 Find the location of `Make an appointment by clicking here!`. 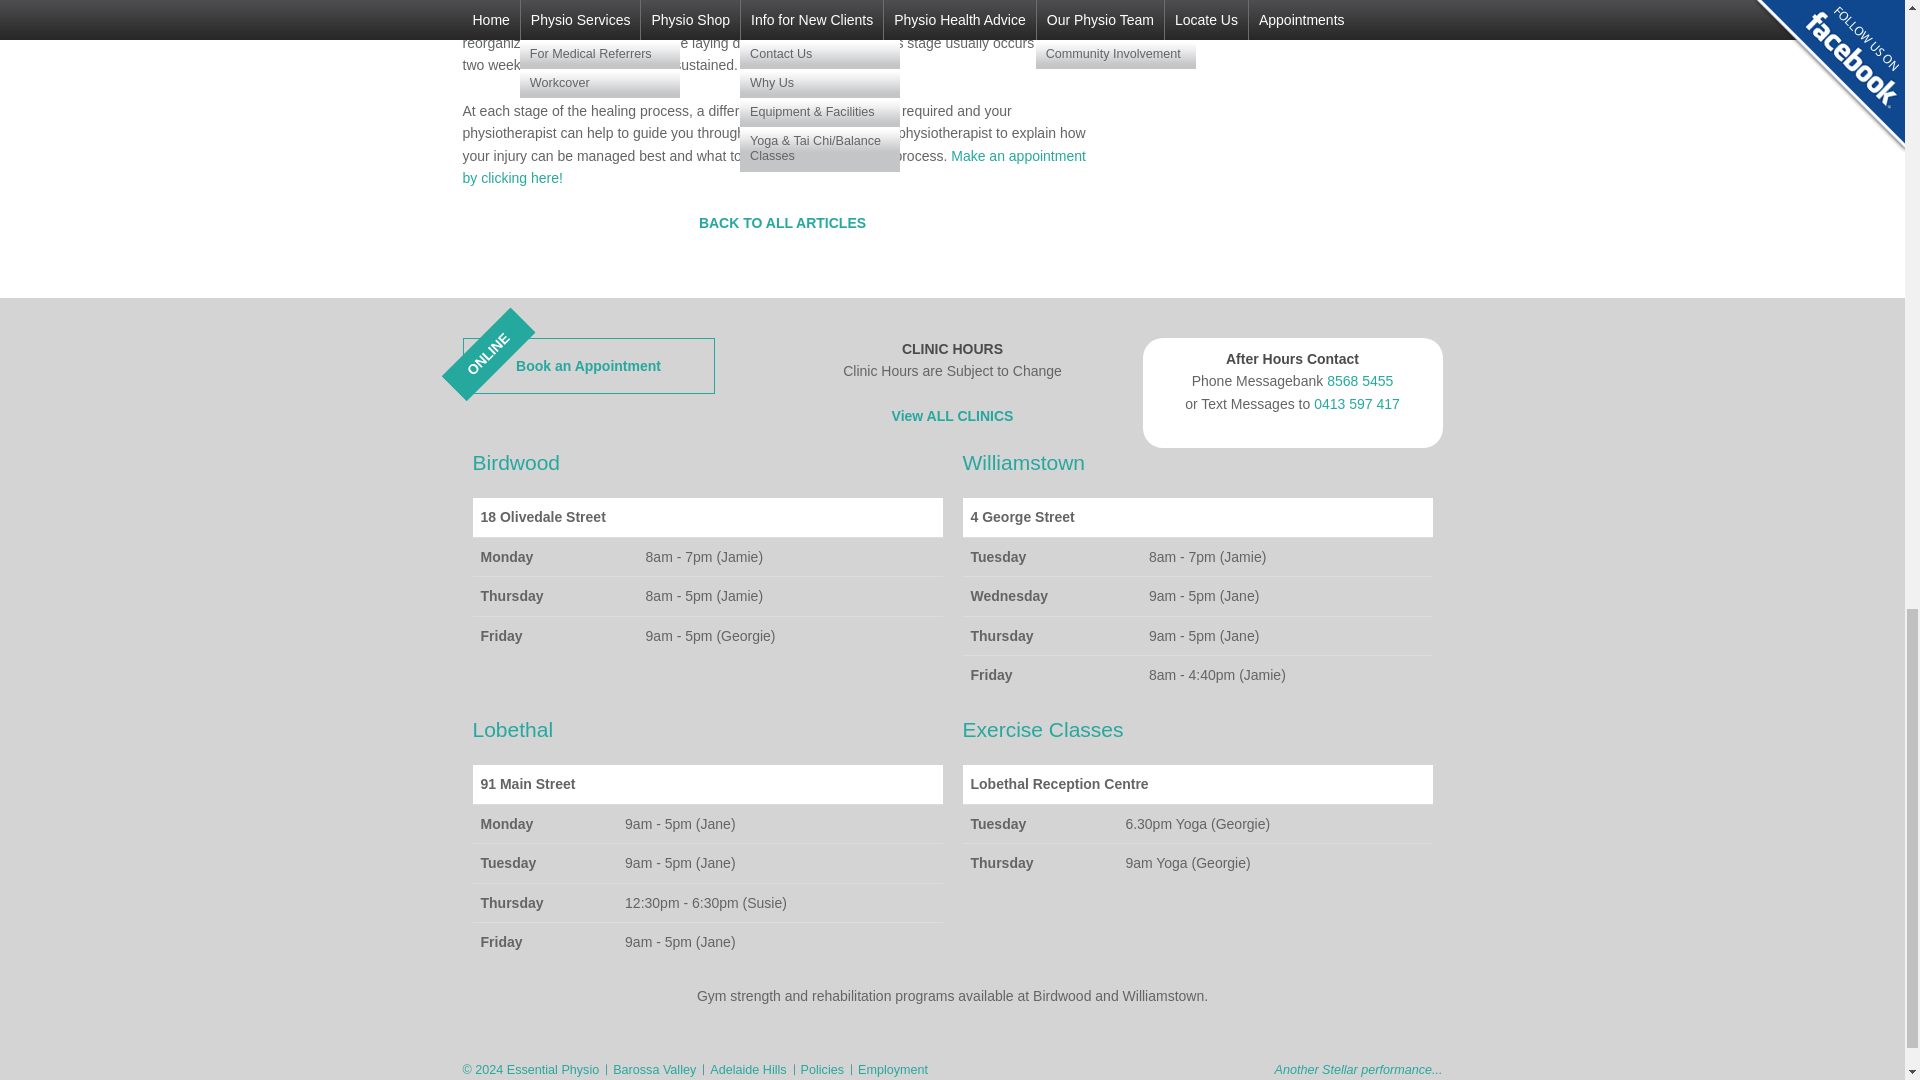

Make an appointment by clicking here! is located at coordinates (782, 222).